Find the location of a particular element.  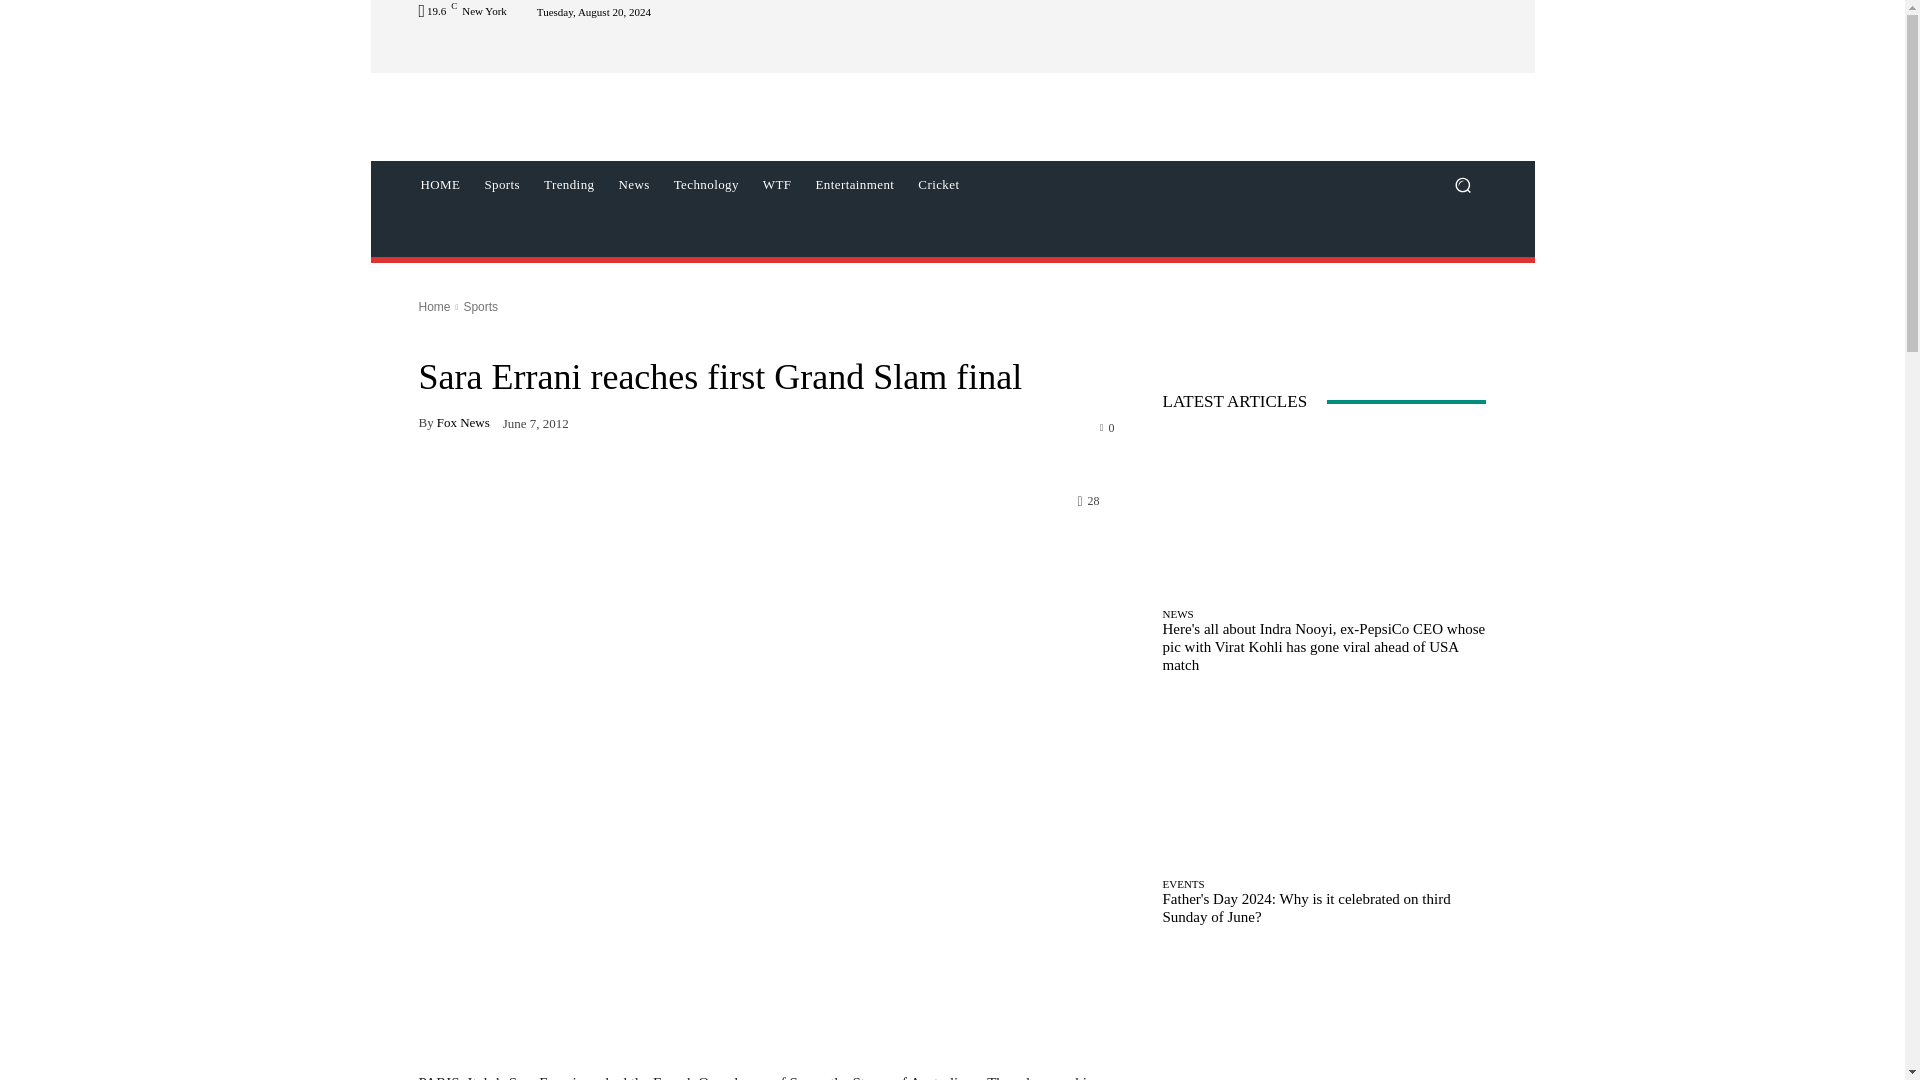

Fox News is located at coordinates (463, 422).